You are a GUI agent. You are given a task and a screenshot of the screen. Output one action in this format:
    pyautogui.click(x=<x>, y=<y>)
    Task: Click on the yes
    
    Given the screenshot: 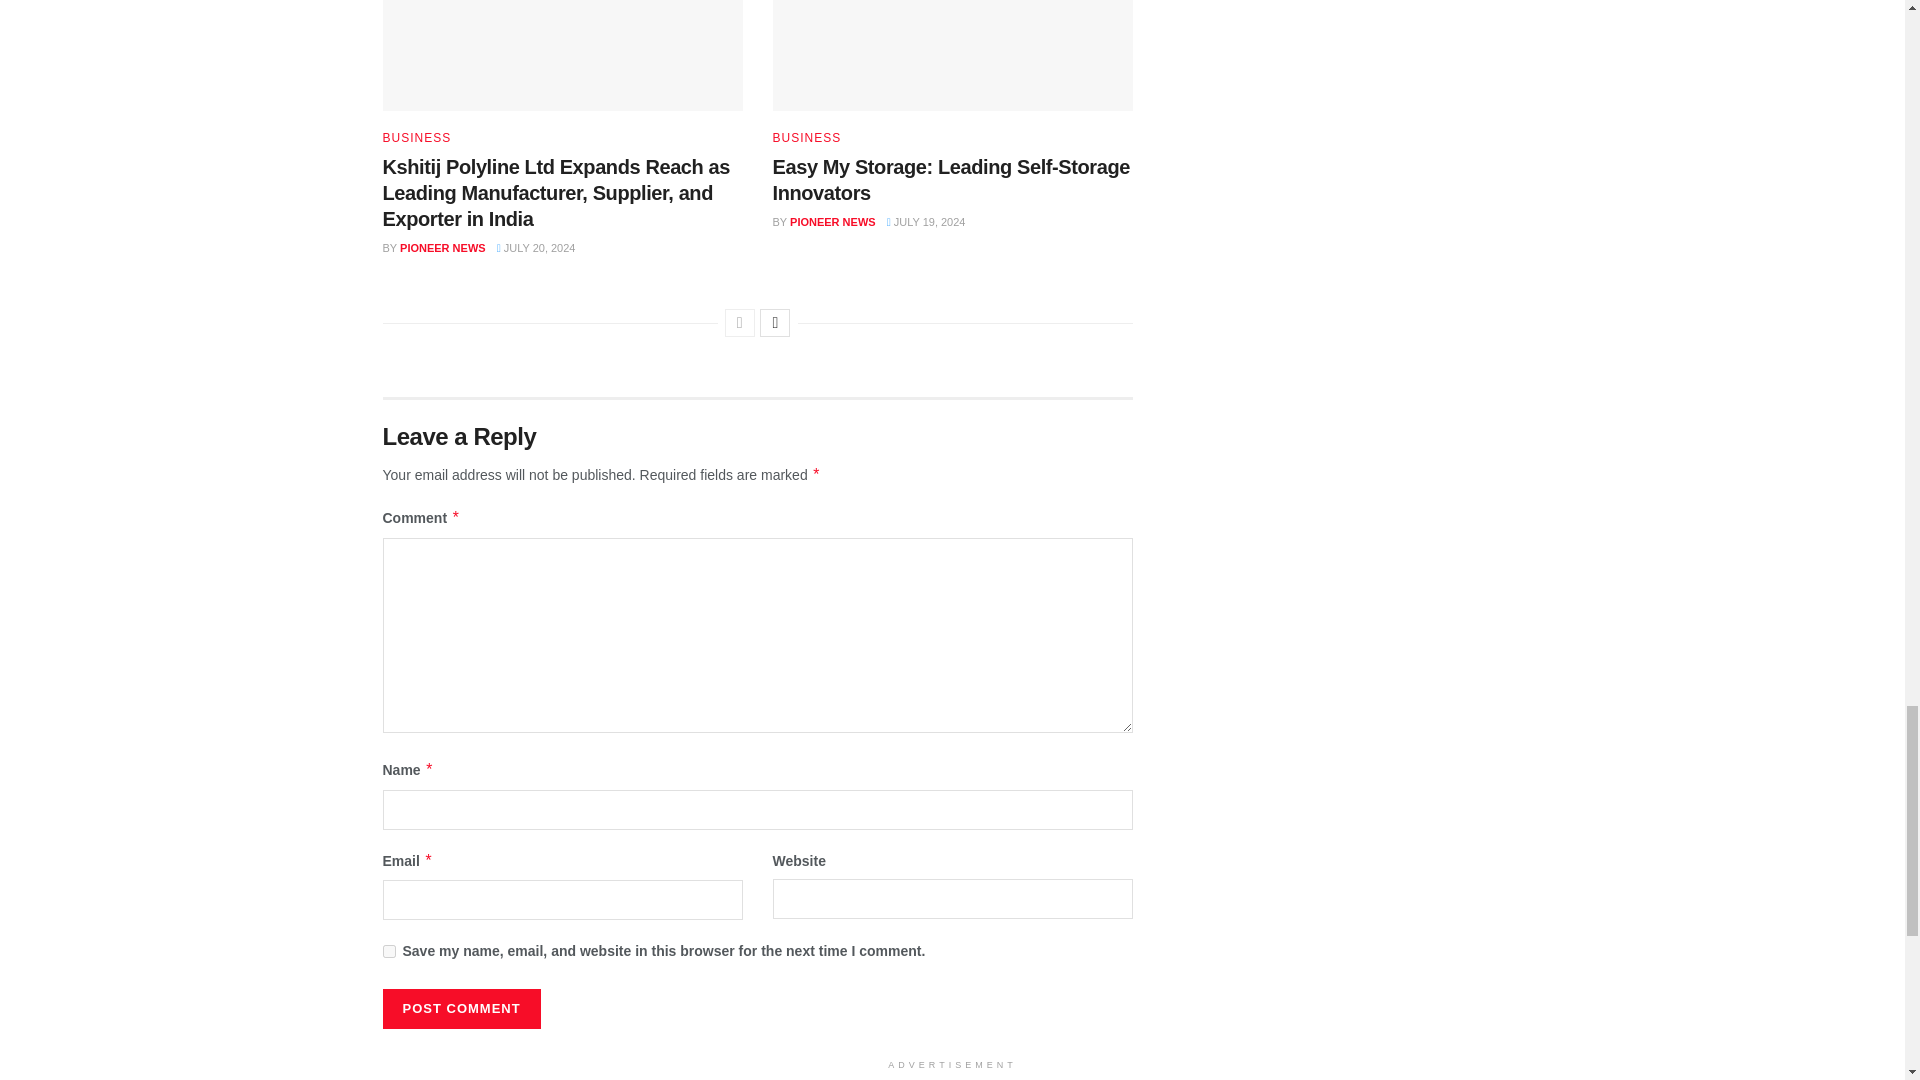 What is the action you would take?
    pyautogui.click(x=388, y=951)
    